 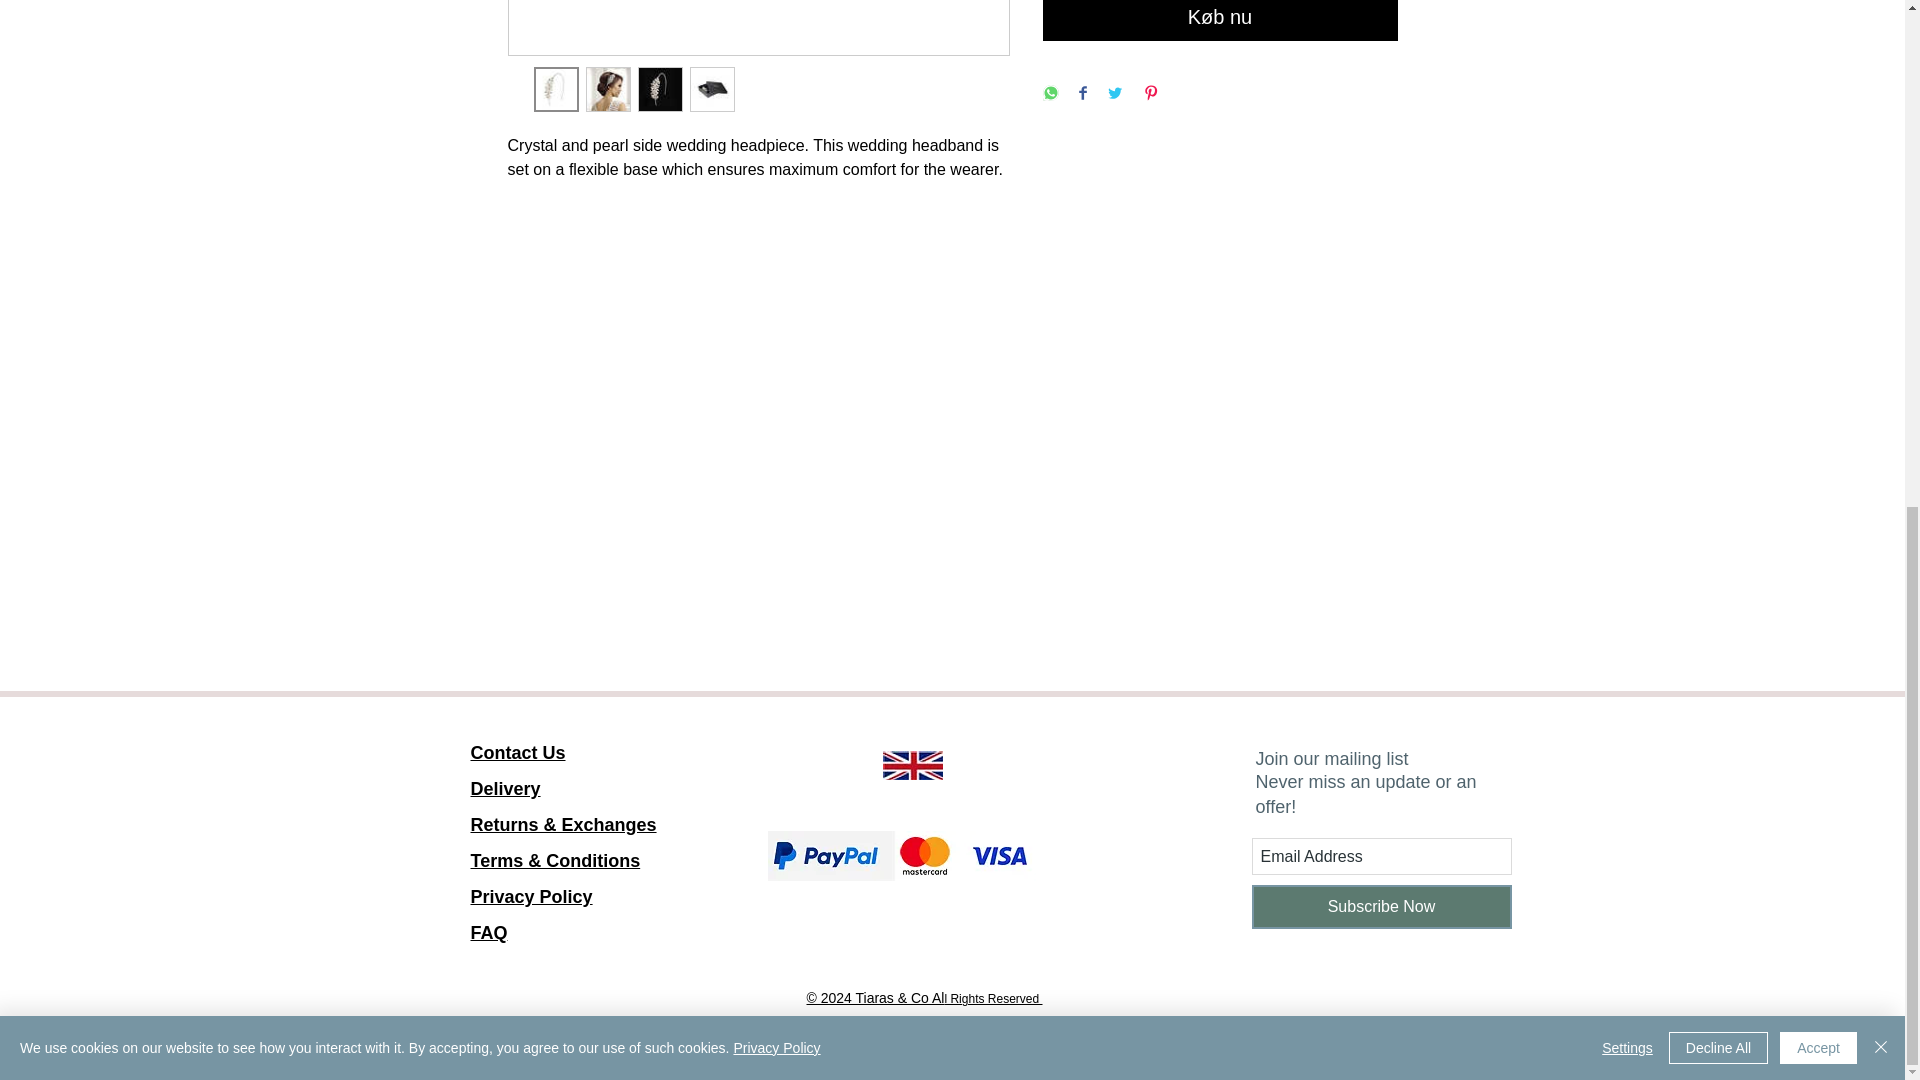 I want to click on Privacy Policy, so click(x=530, y=914).